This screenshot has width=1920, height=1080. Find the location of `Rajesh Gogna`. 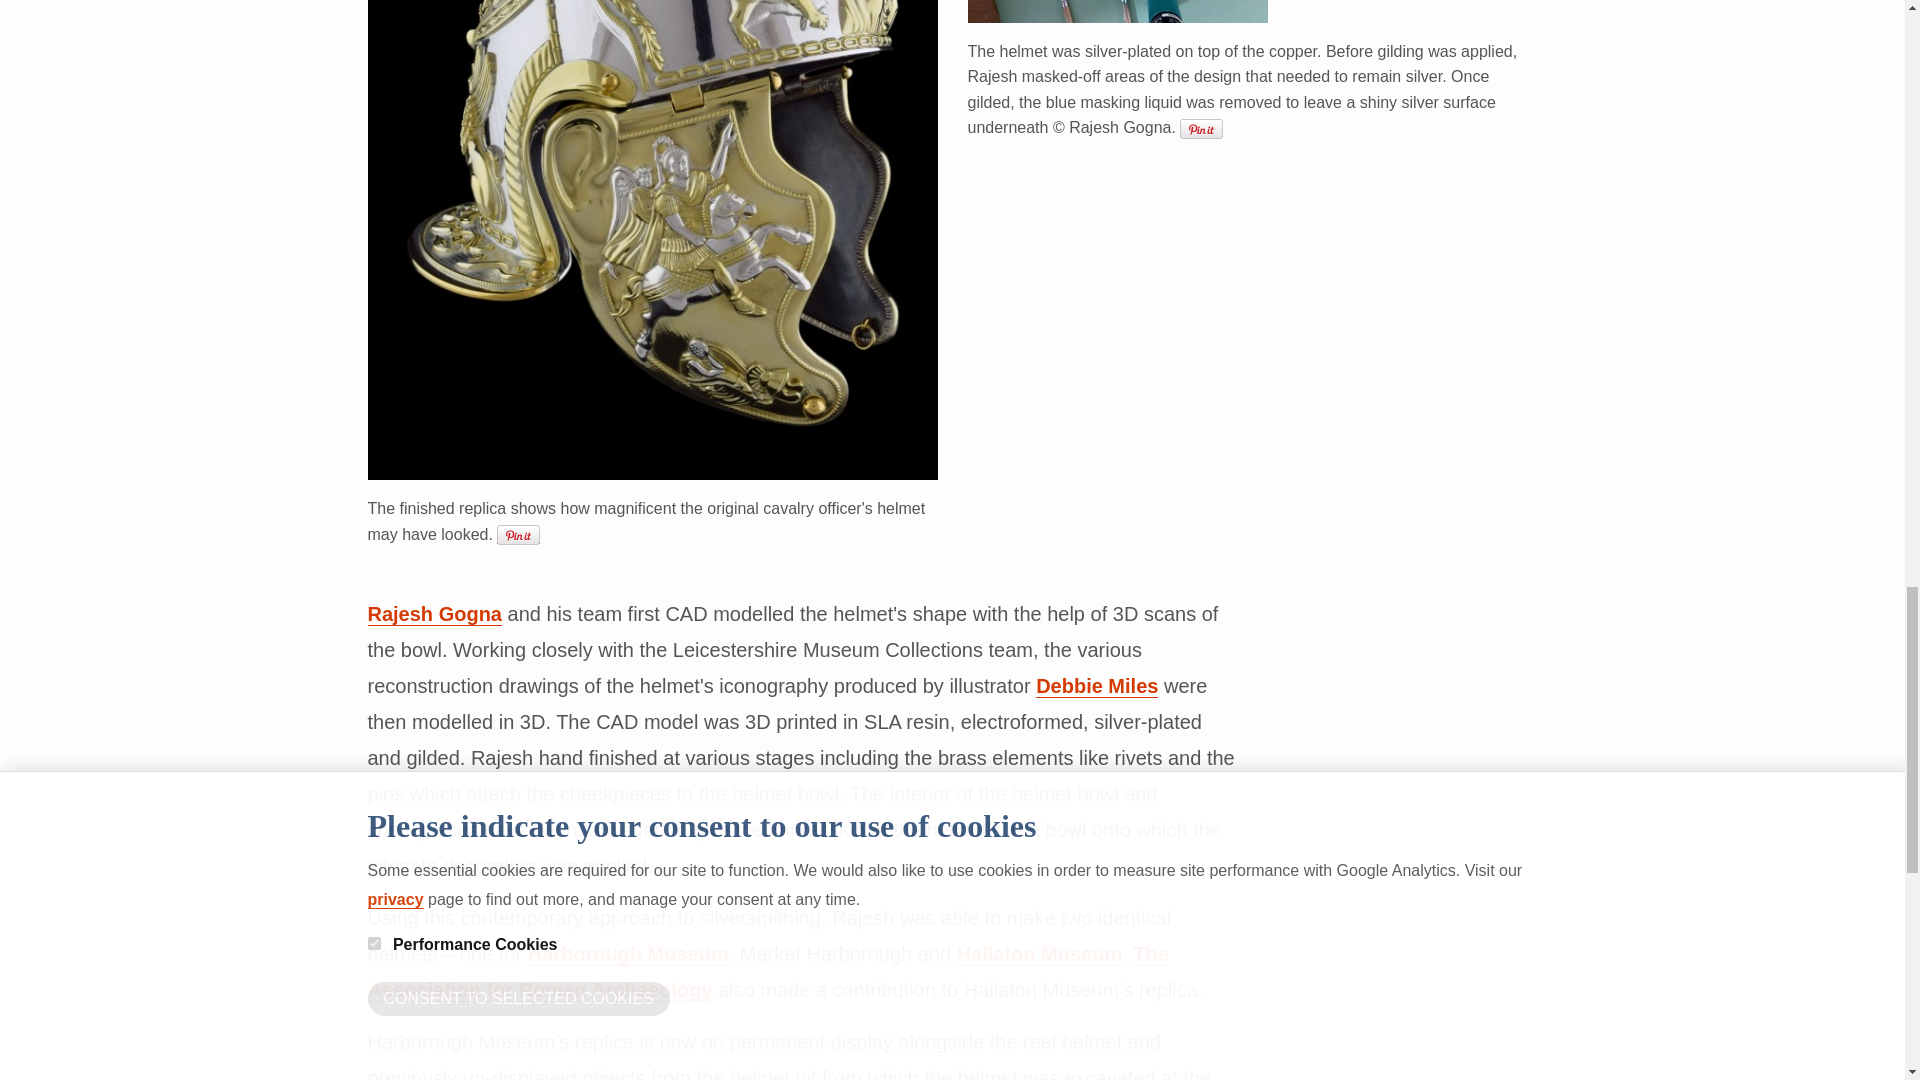

Rajesh Gogna is located at coordinates (434, 614).